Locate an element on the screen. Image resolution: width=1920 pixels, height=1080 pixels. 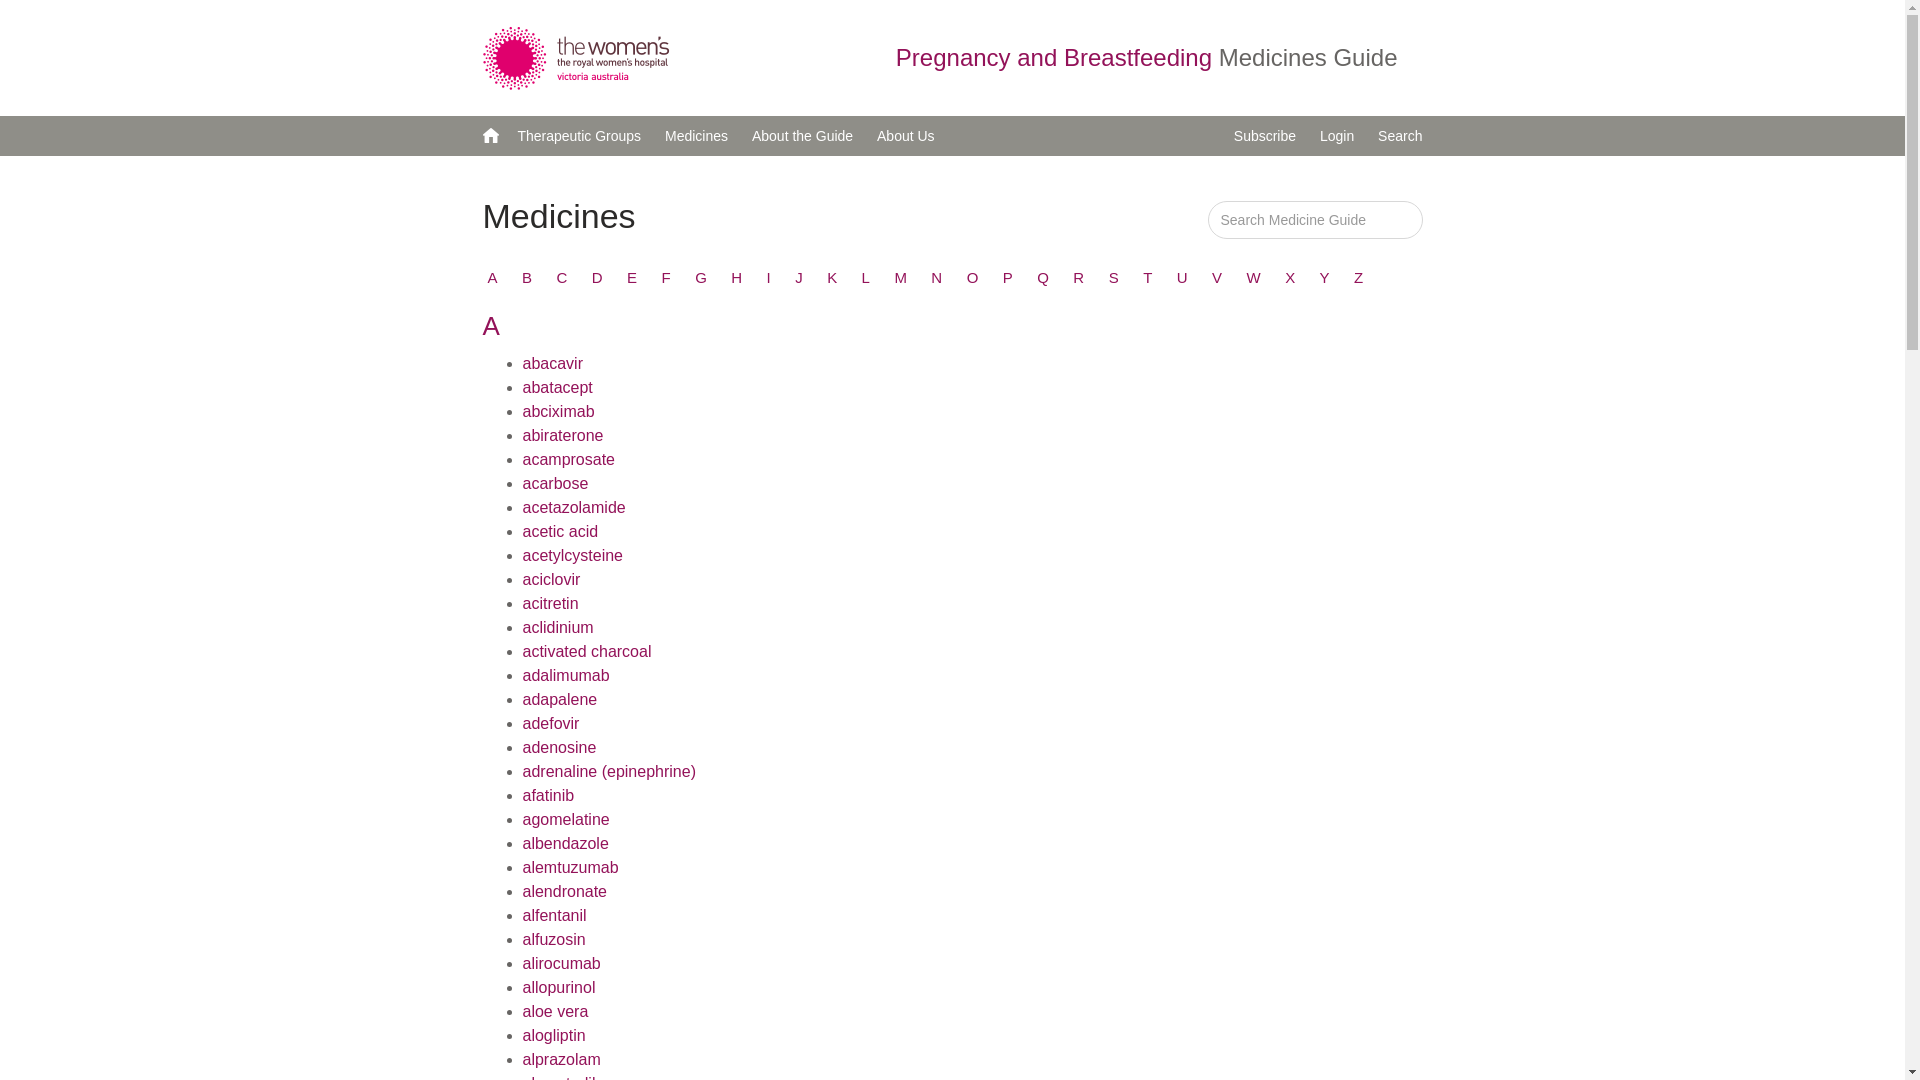
C is located at coordinates (562, 278).